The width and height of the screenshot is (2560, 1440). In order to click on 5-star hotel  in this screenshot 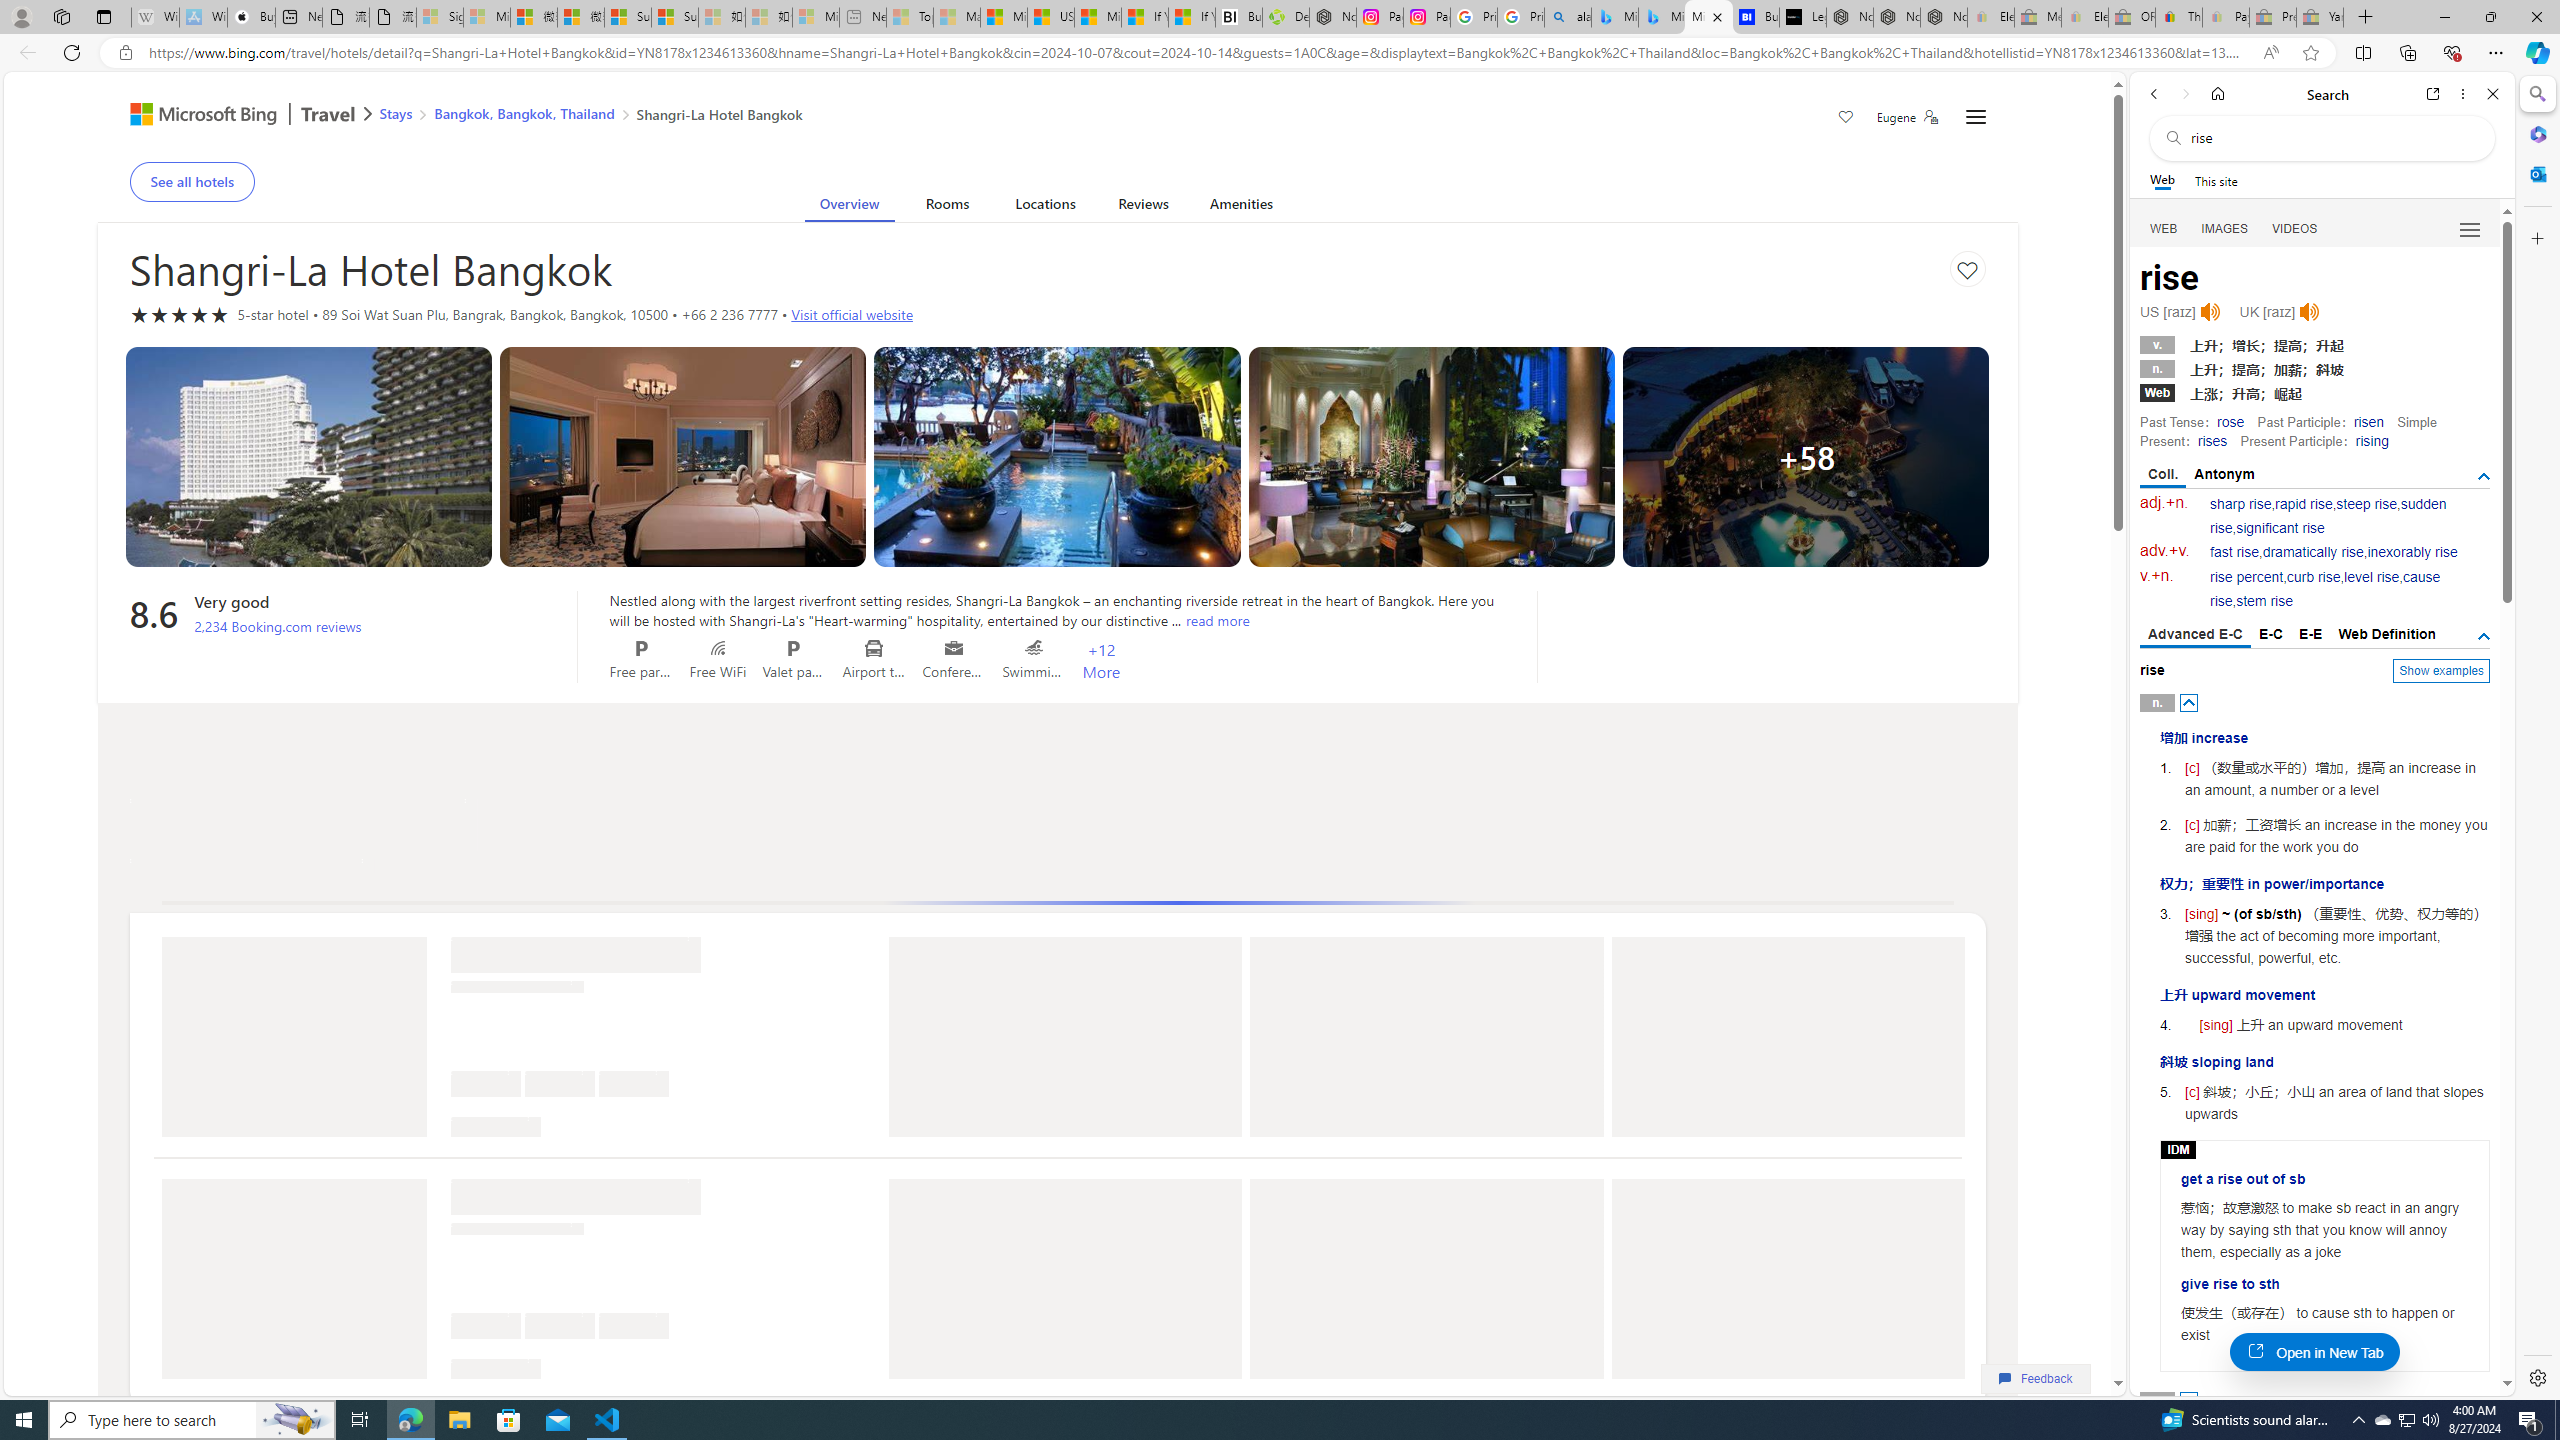, I will do `click(179, 315)`.